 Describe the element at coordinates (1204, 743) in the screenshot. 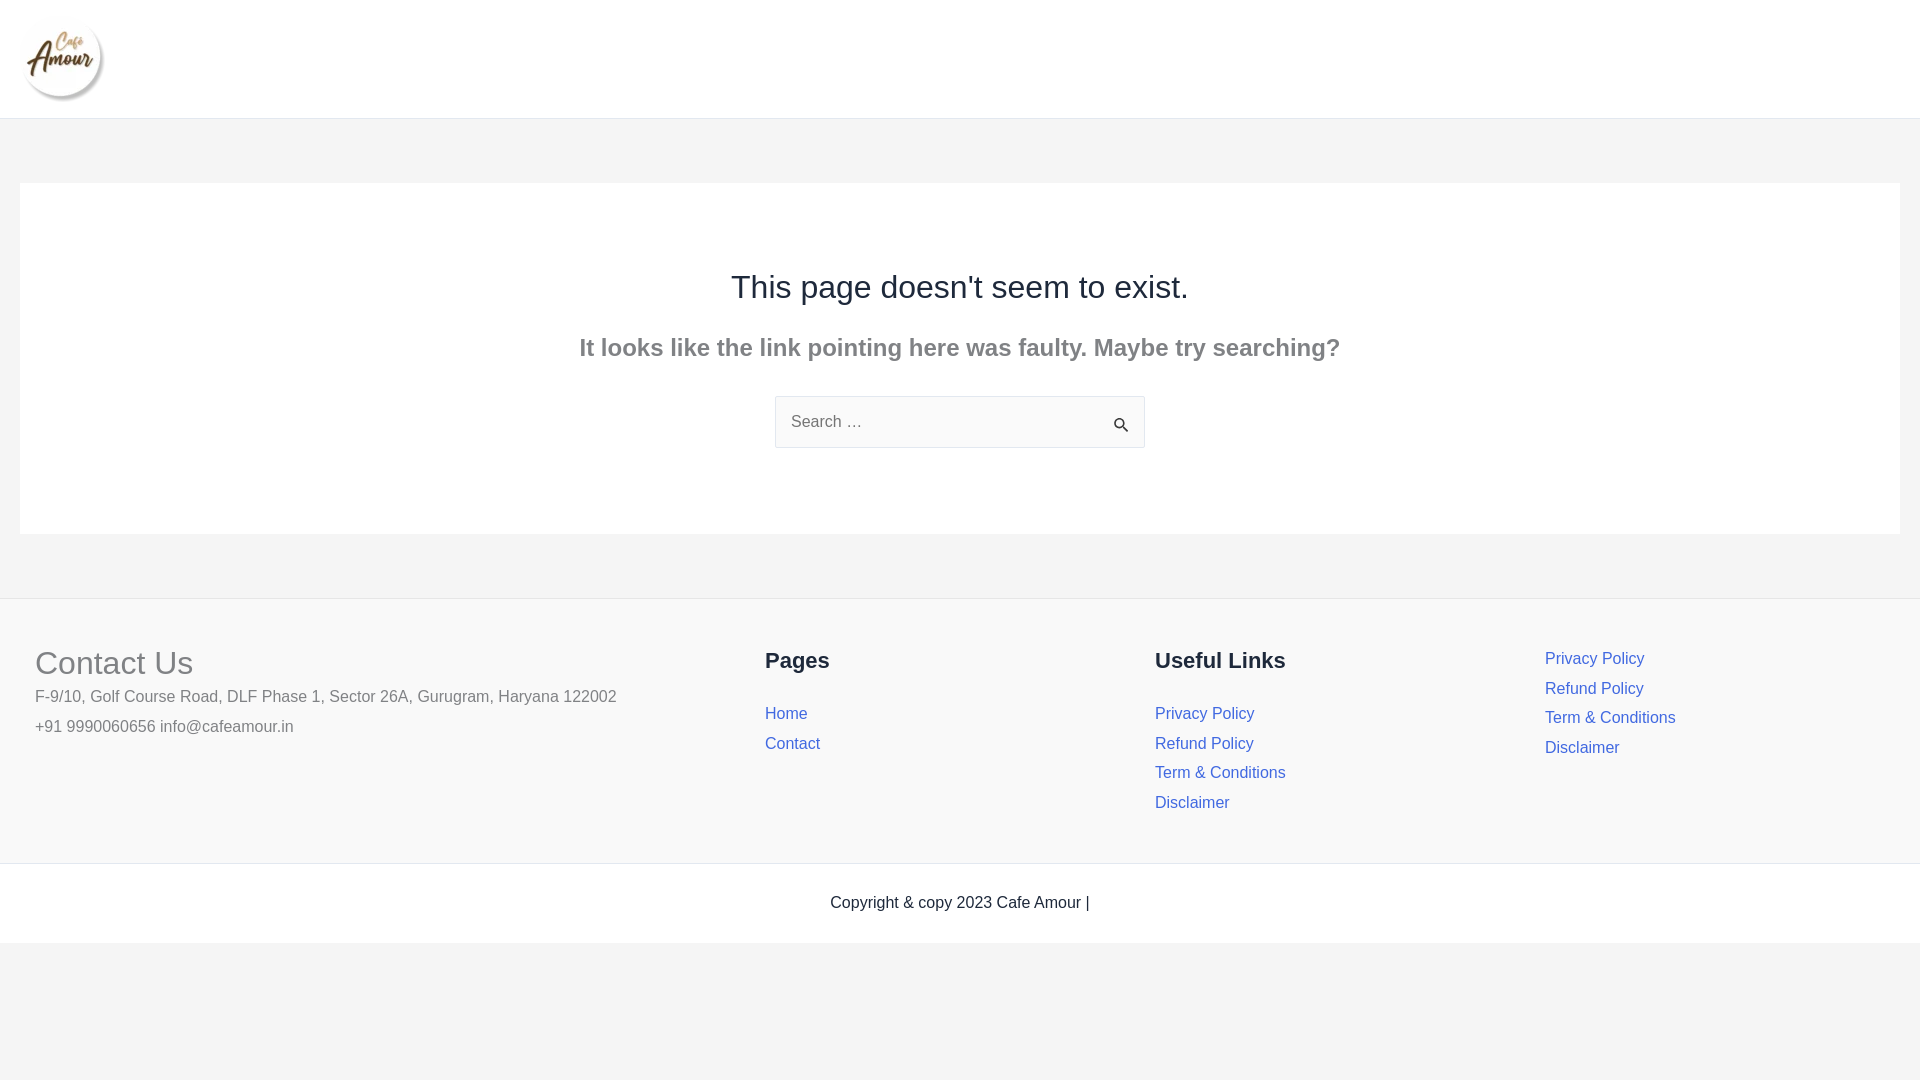

I see `Refund Policy` at that location.